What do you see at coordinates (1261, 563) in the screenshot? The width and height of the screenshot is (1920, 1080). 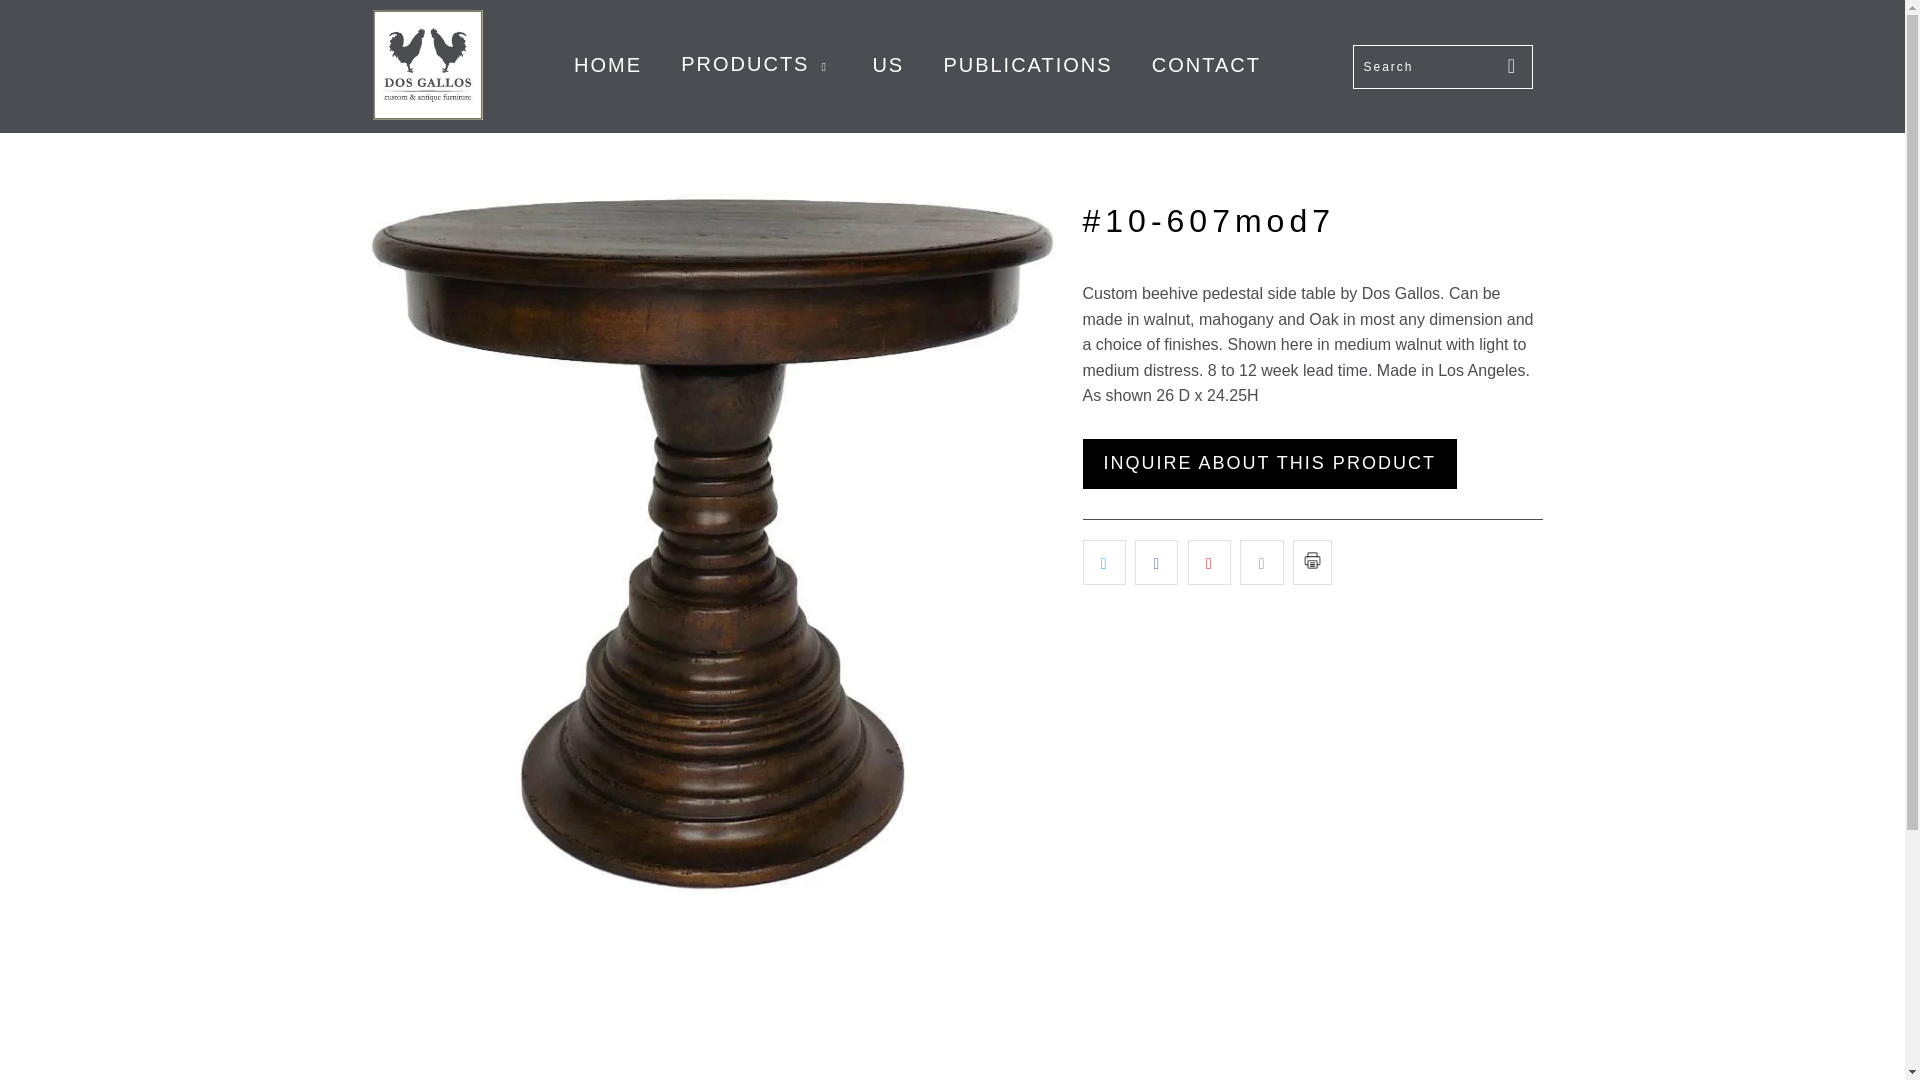 I see `Email this to a friend` at bounding box center [1261, 563].